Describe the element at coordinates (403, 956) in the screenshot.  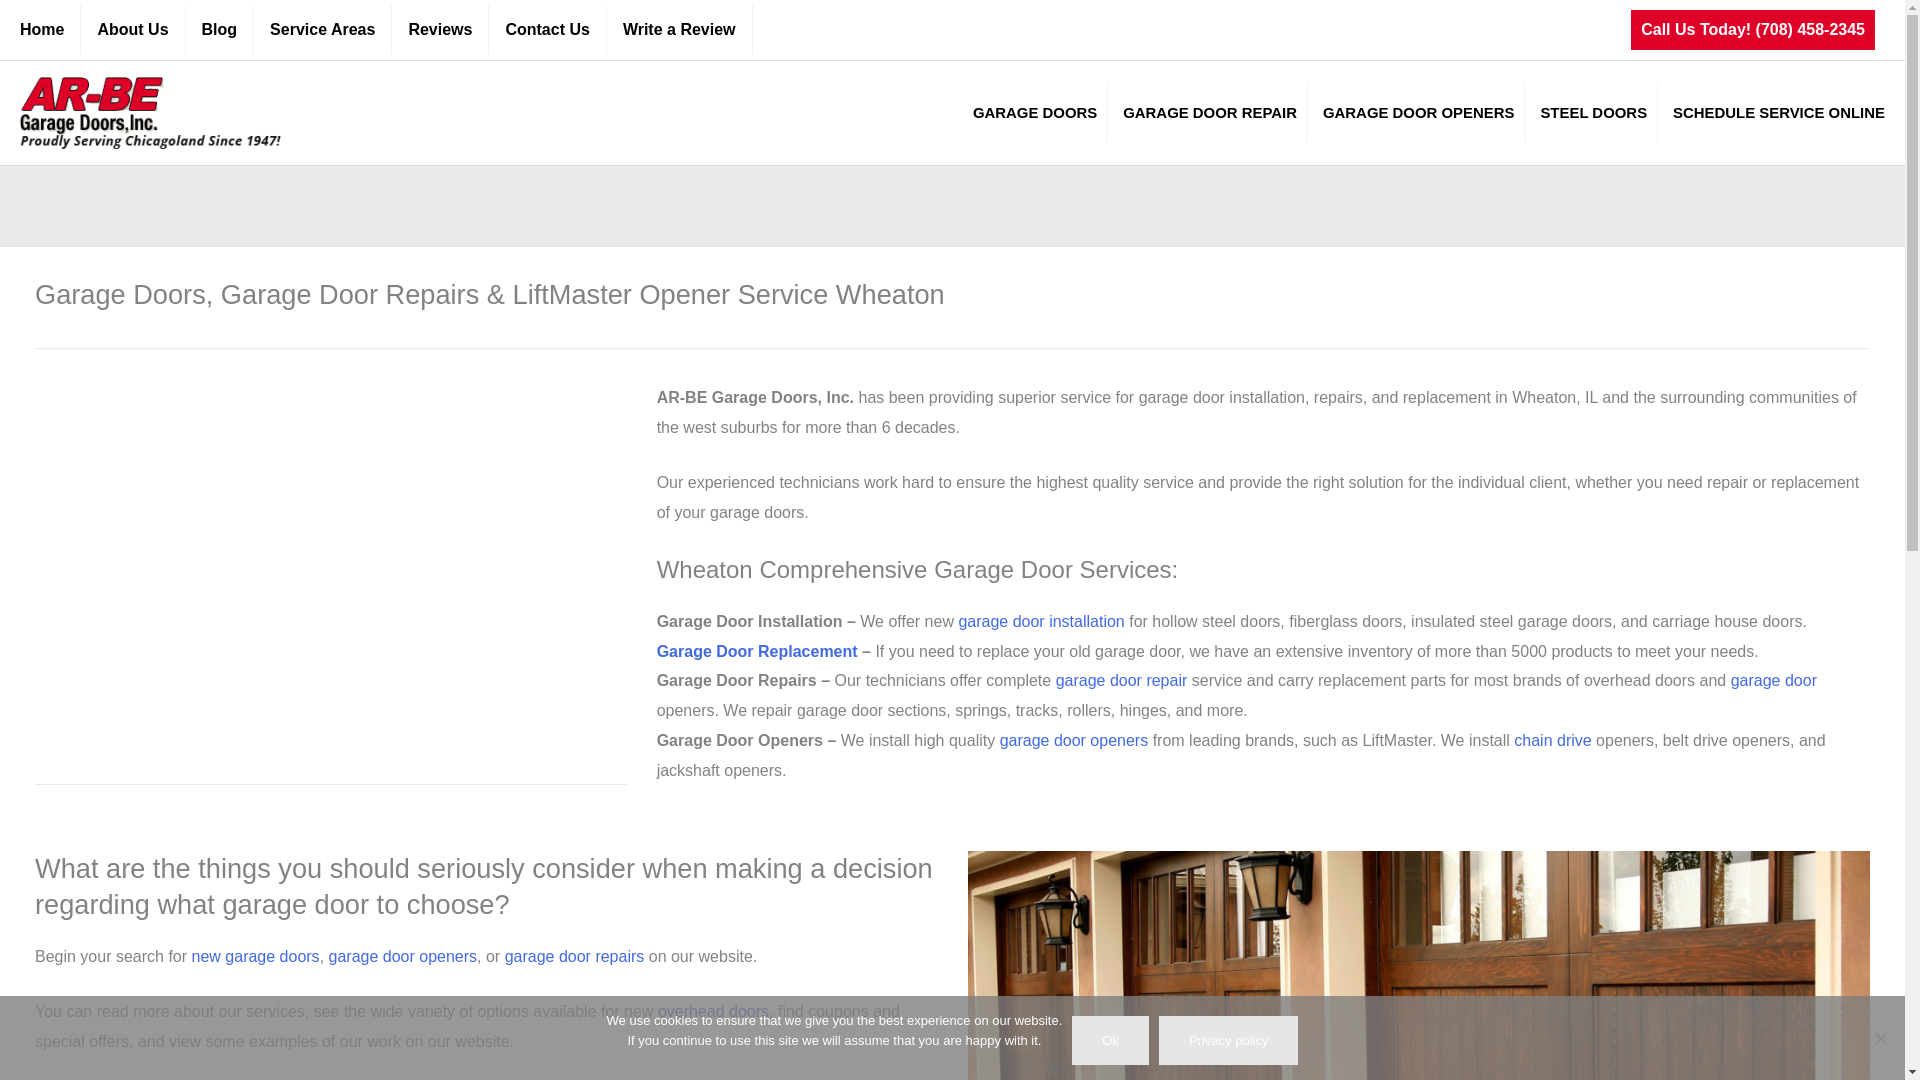
I see `garage door openers` at that location.